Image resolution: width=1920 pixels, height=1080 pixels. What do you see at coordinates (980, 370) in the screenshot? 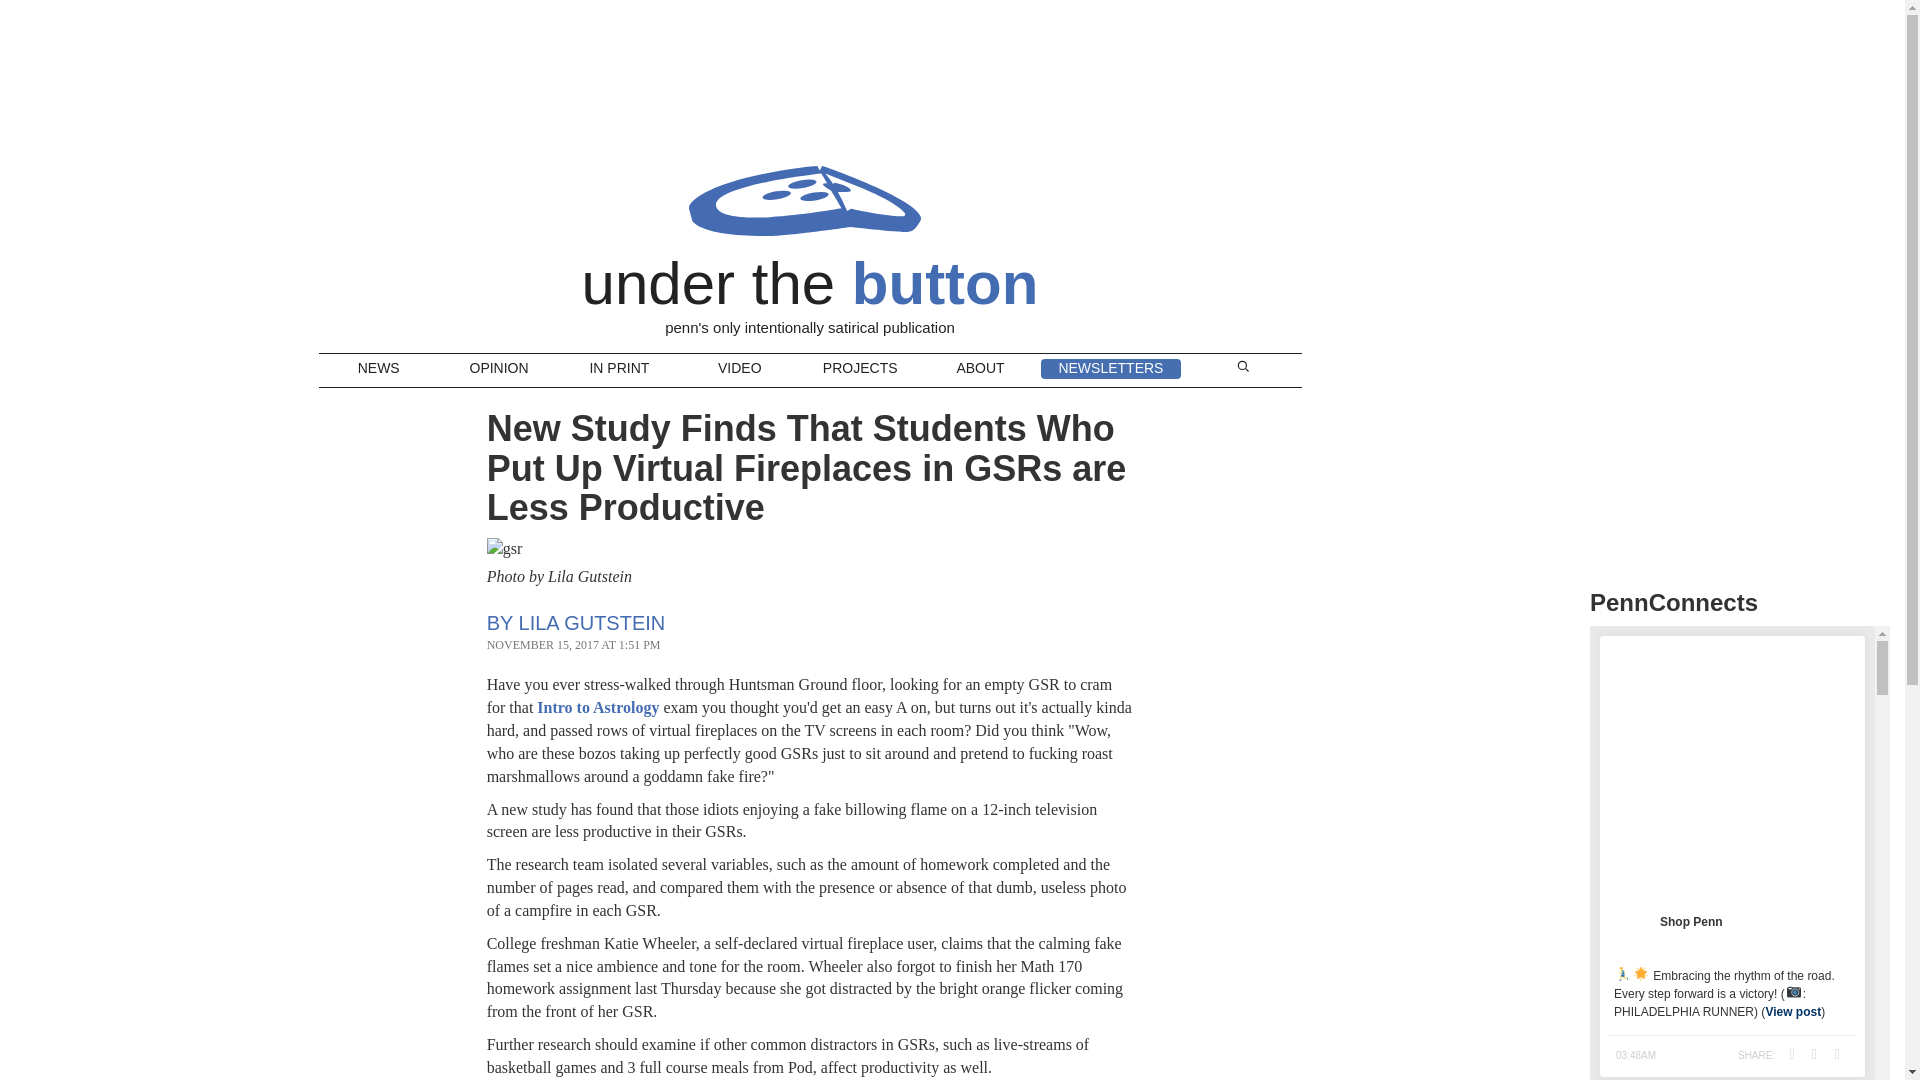
I see `ABOUT` at bounding box center [980, 370].